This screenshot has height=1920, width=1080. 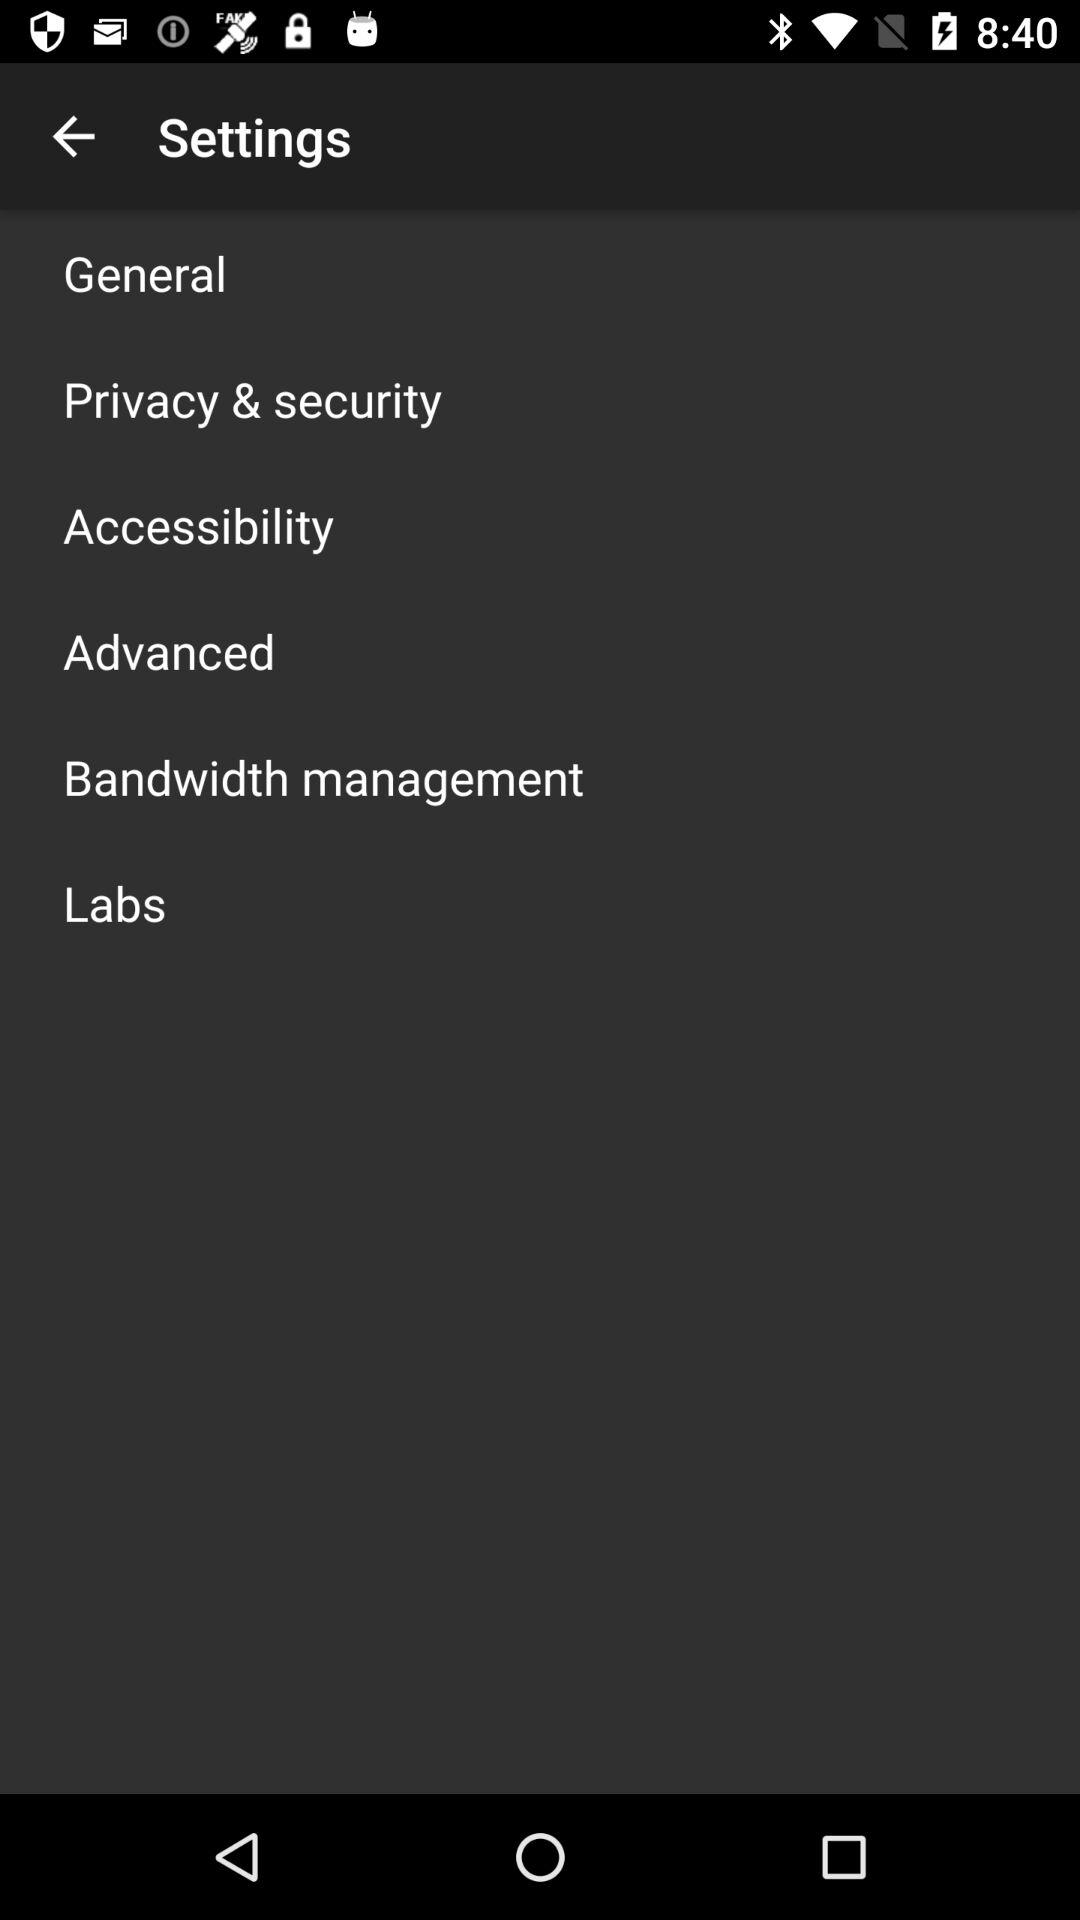 I want to click on jump until general app, so click(x=145, y=272).